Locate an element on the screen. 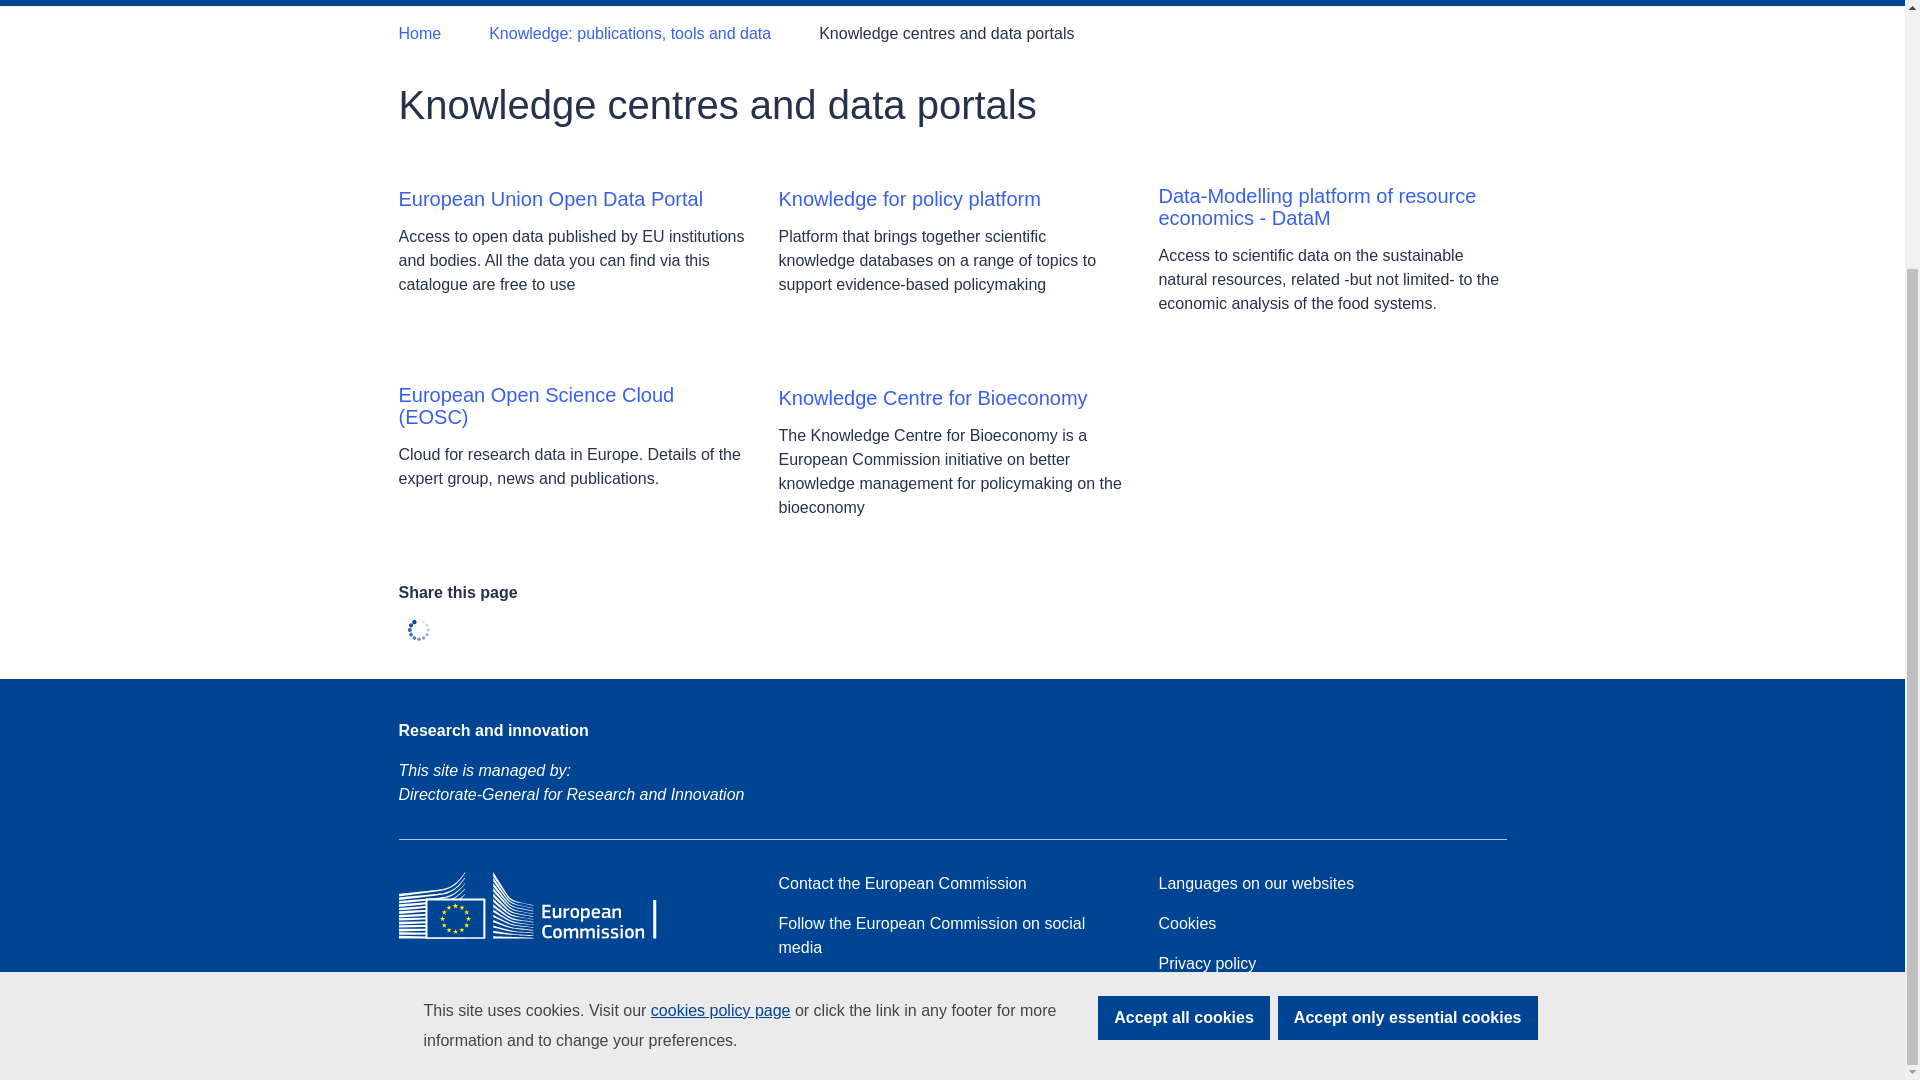 The width and height of the screenshot is (1920, 1080). Follow the European Commission on social media is located at coordinates (951, 936).